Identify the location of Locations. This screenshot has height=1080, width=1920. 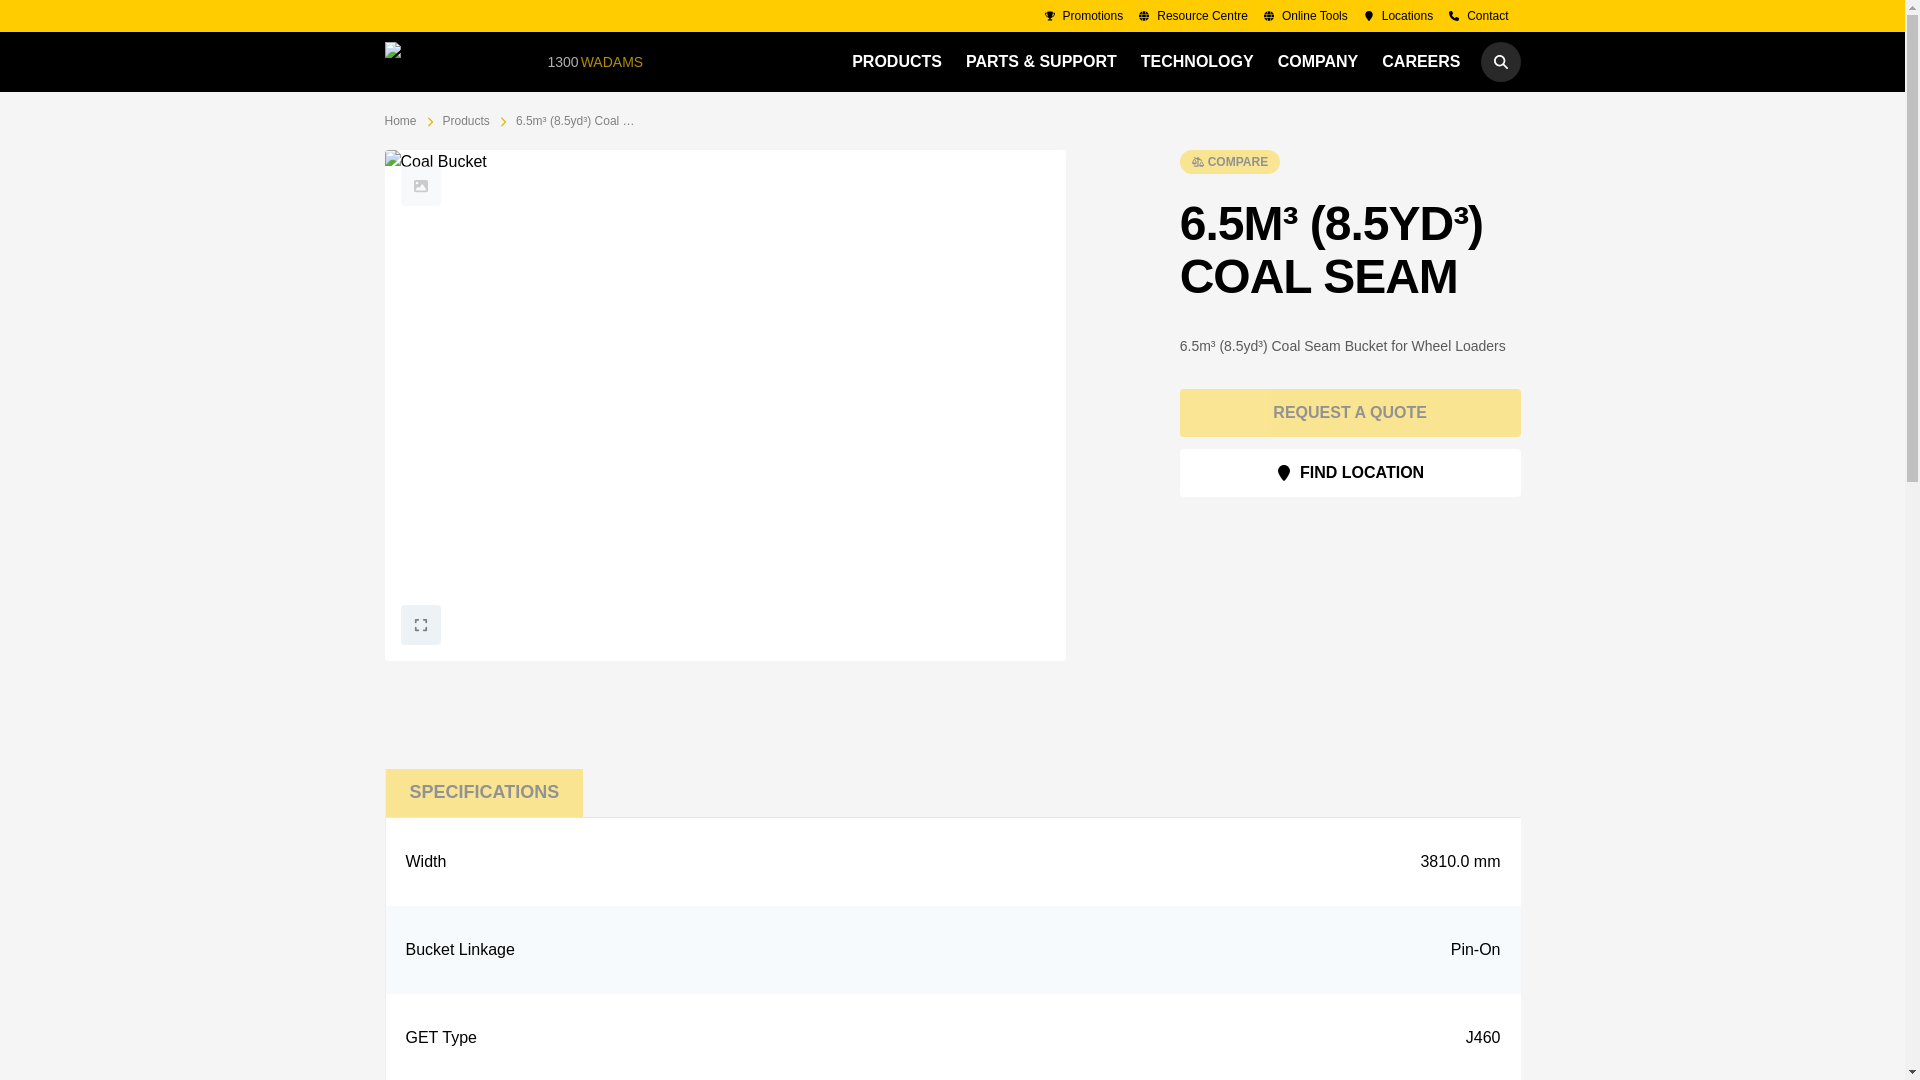
(1196, 62).